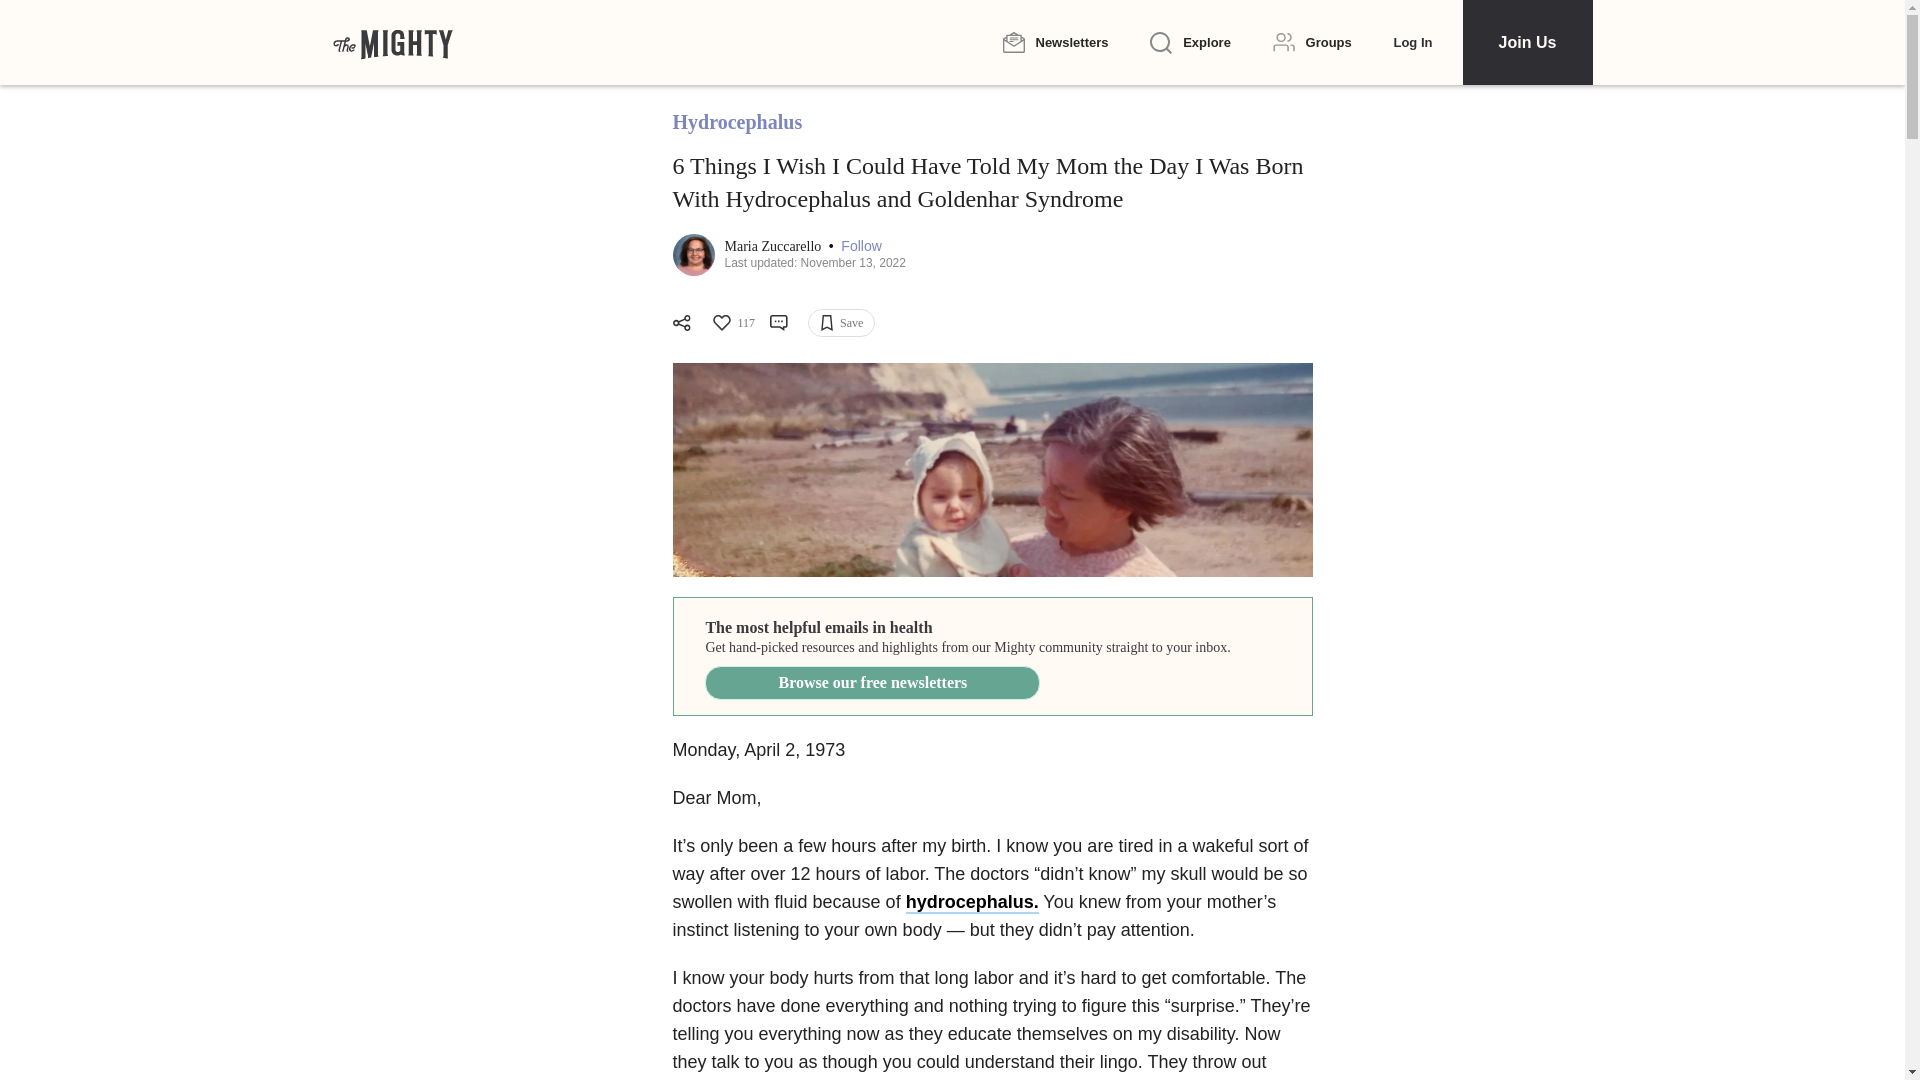  What do you see at coordinates (1054, 42) in the screenshot?
I see `Newsletters` at bounding box center [1054, 42].